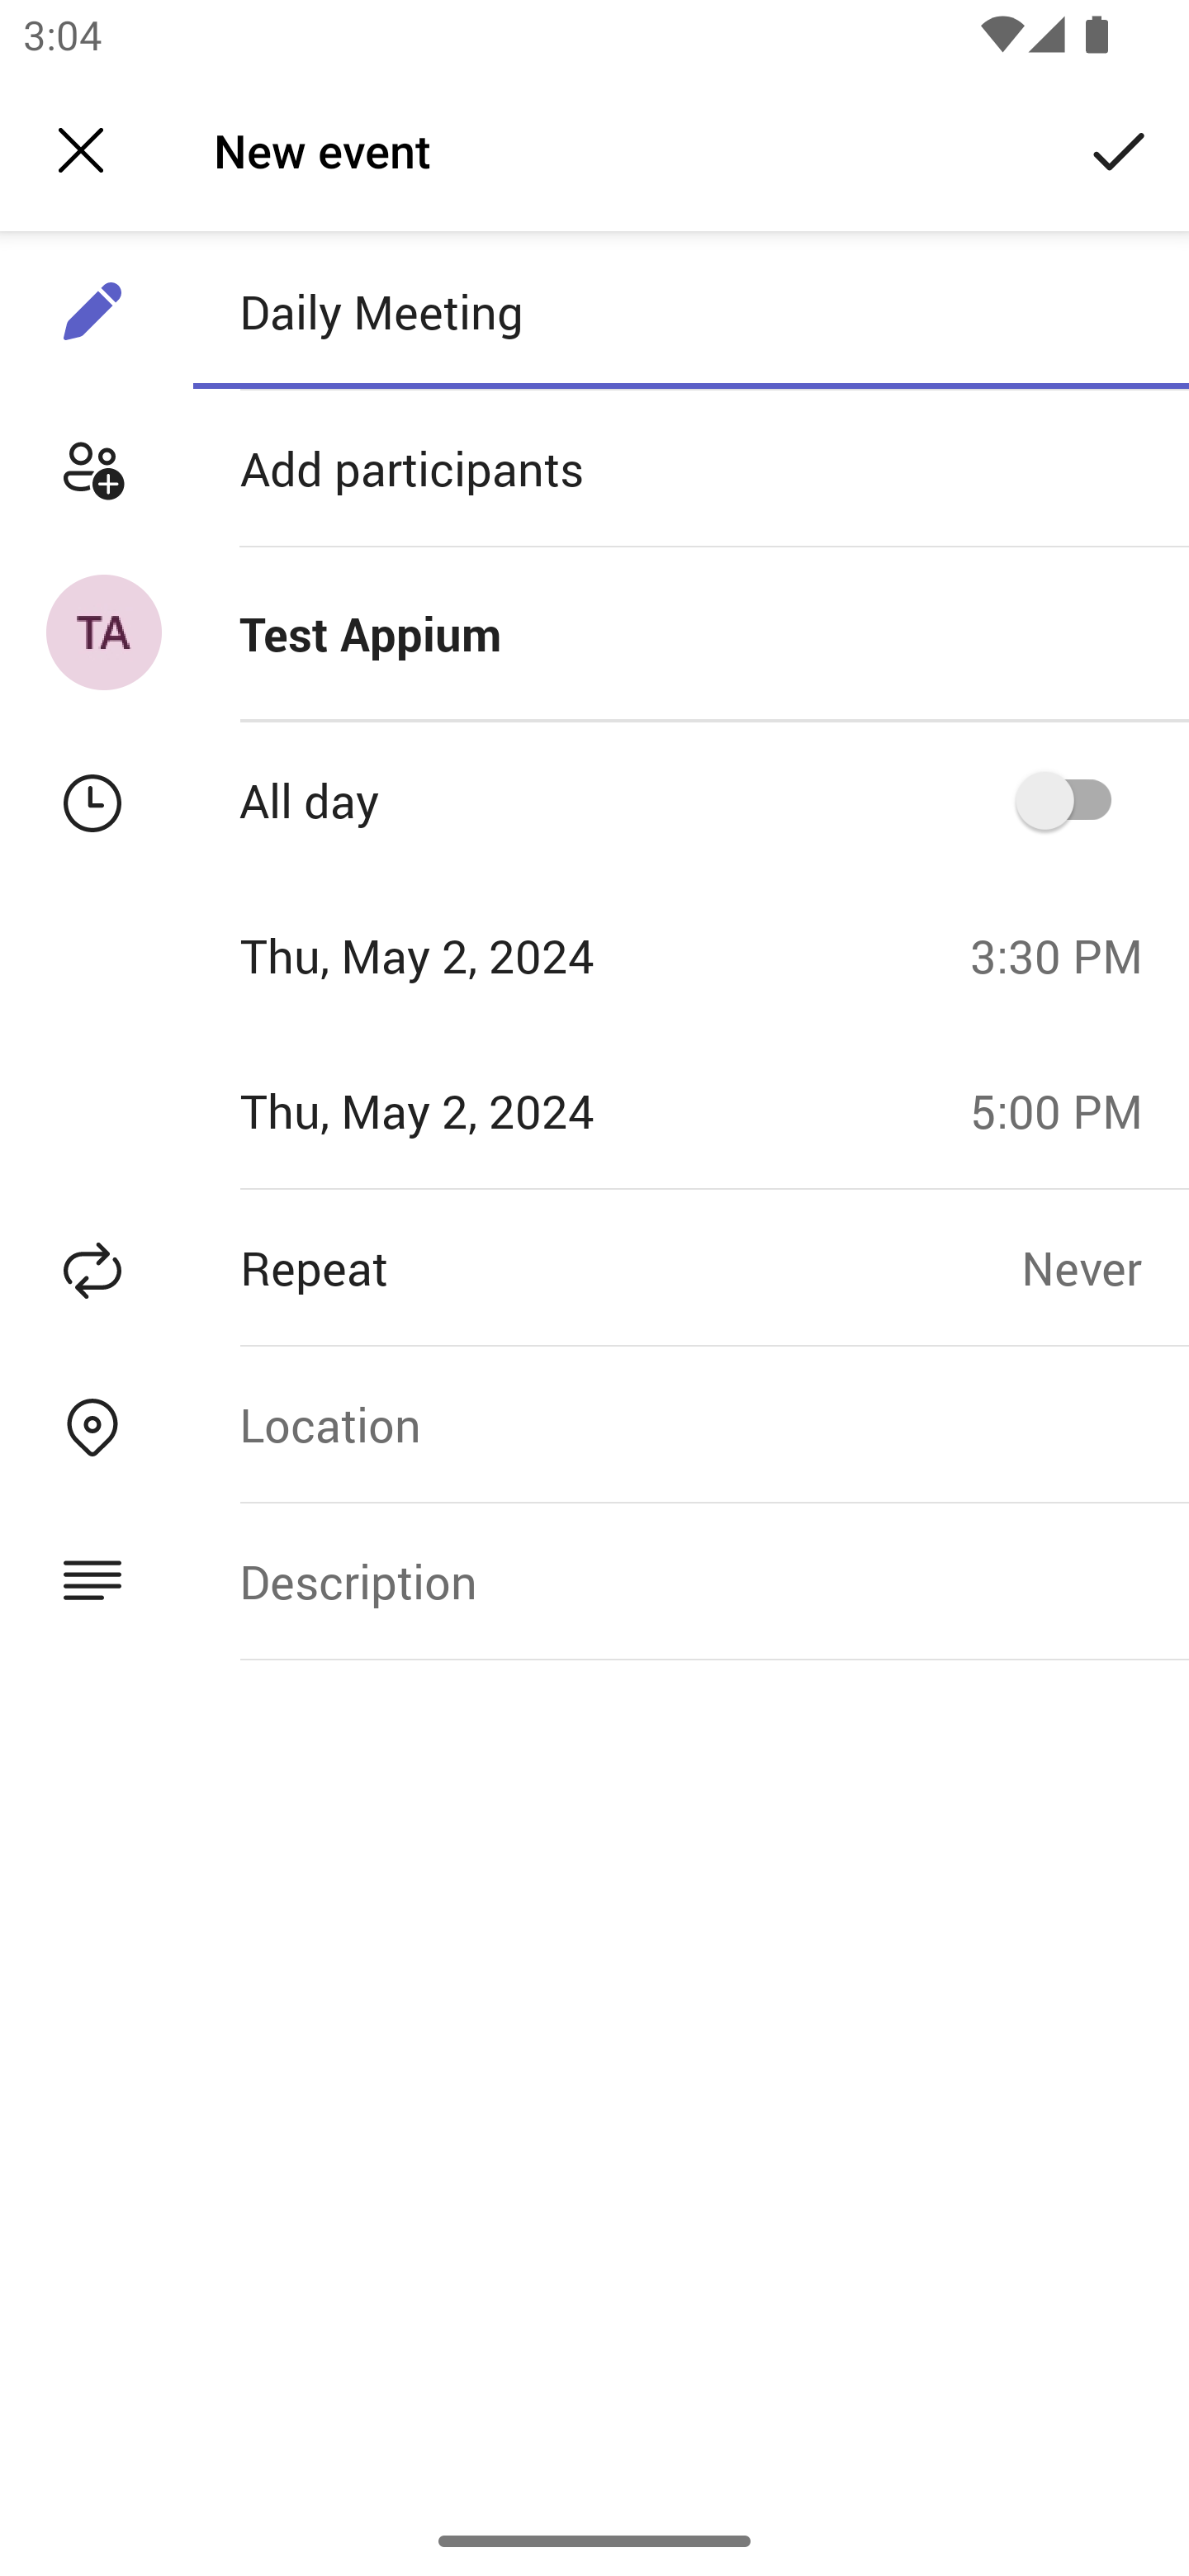 The image size is (1189, 2576). I want to click on Location, so click(690, 1423).